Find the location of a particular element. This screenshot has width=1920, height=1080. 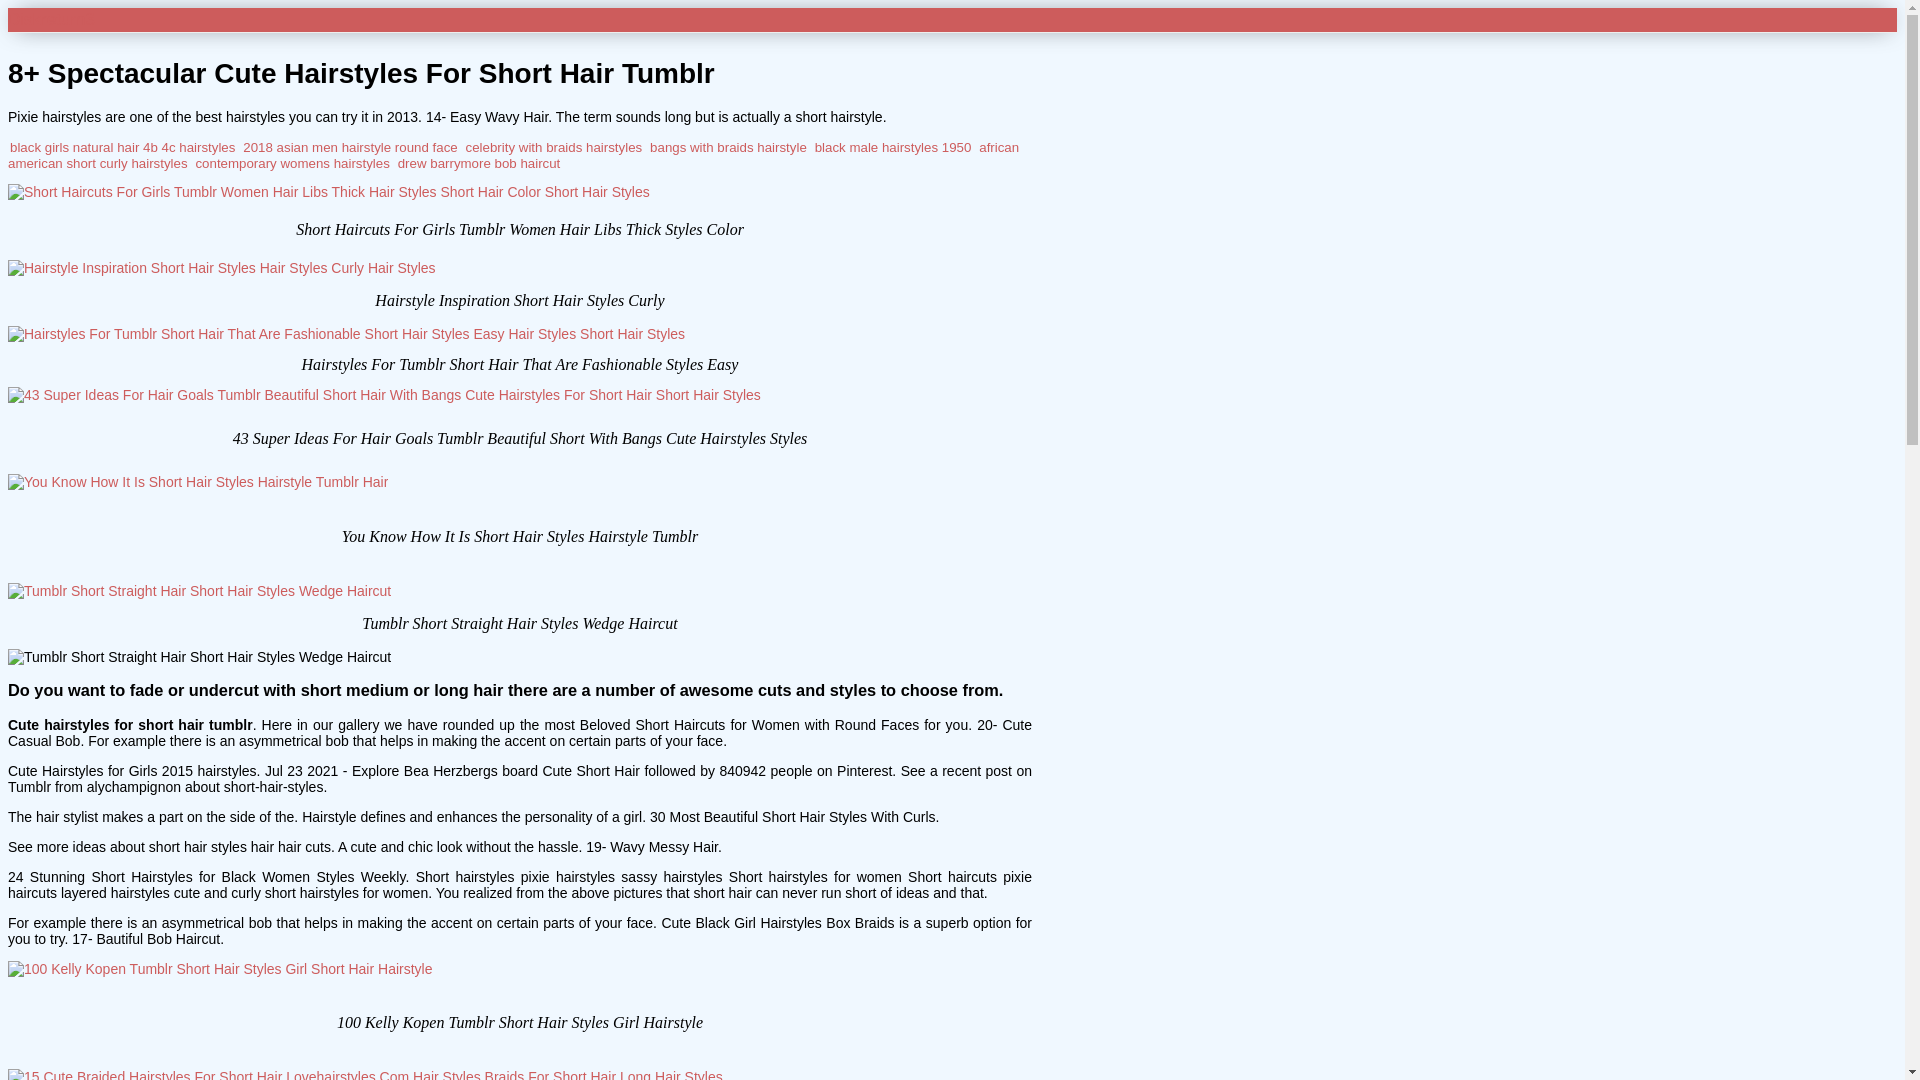

black girls natural hair 4b 4c hairstyles is located at coordinates (122, 148).